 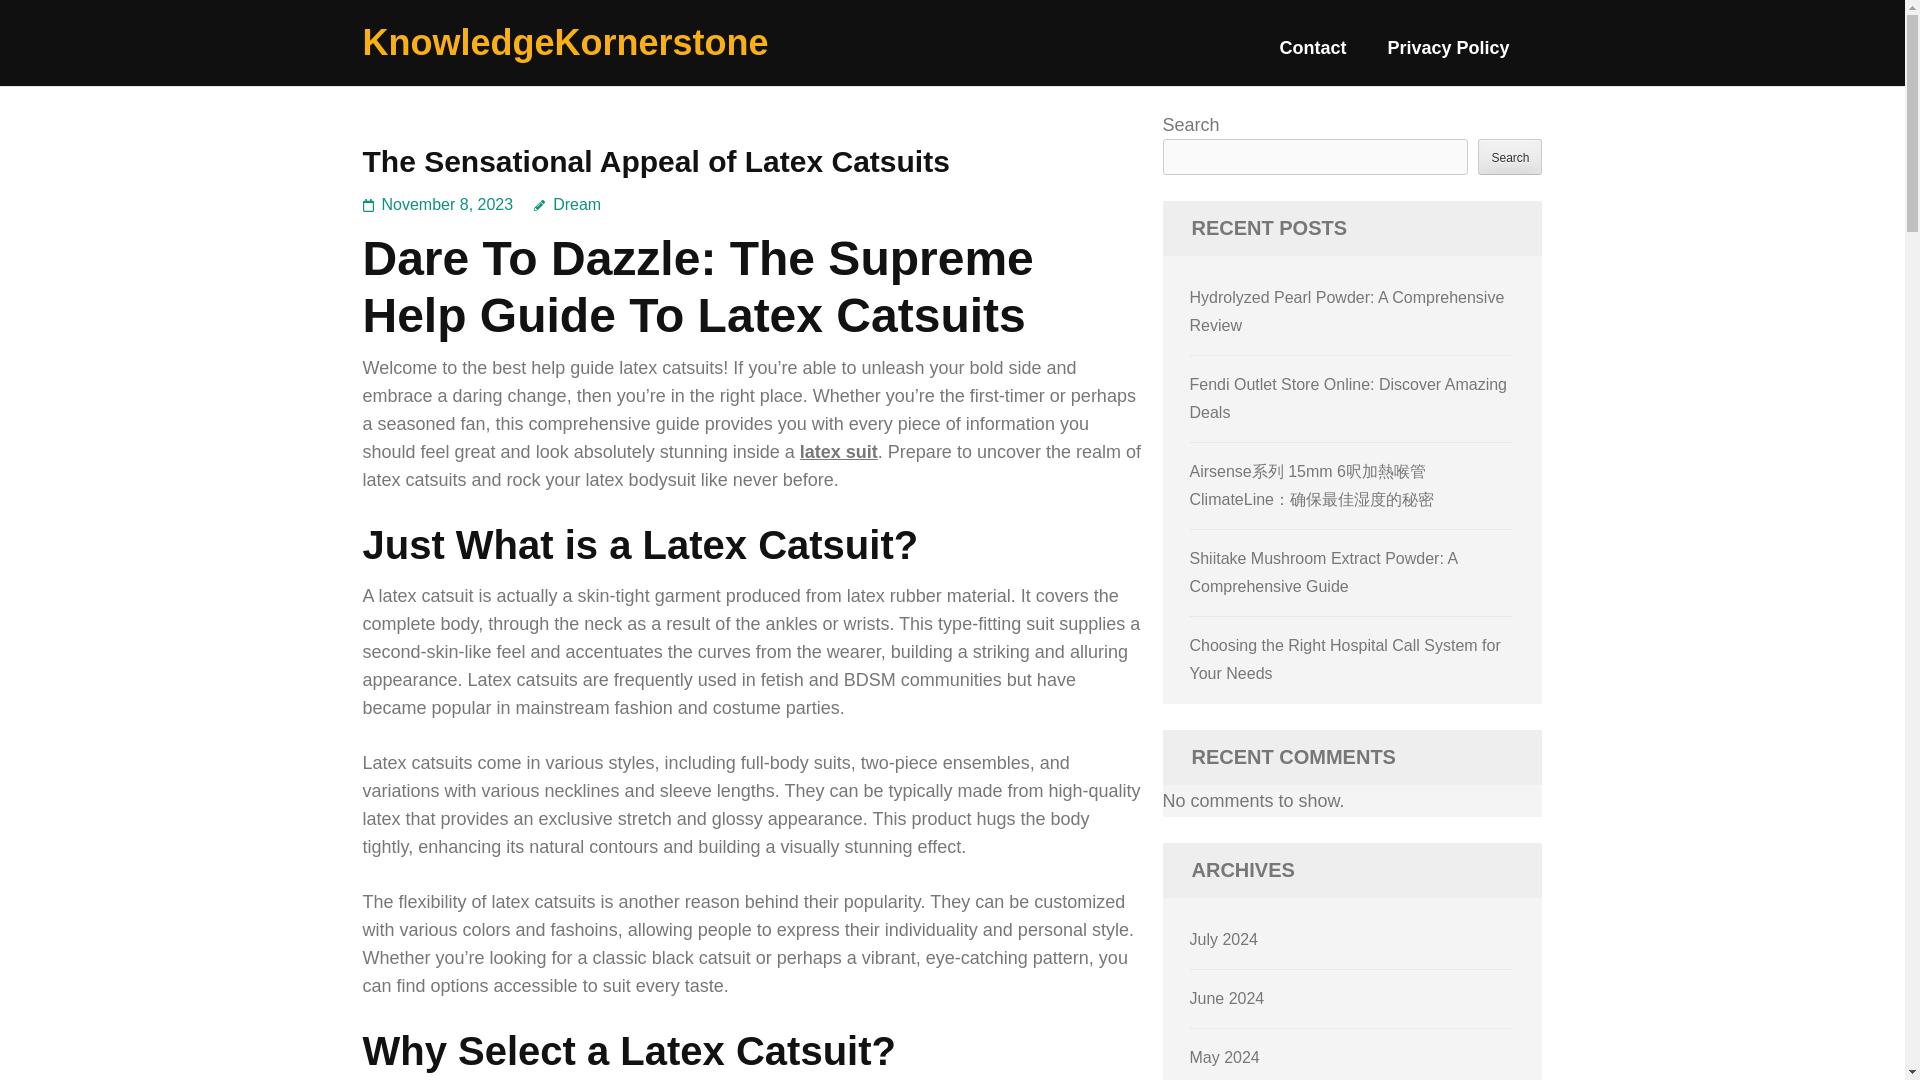 What do you see at coordinates (1448, 56) in the screenshot?
I see `Privacy Policy` at bounding box center [1448, 56].